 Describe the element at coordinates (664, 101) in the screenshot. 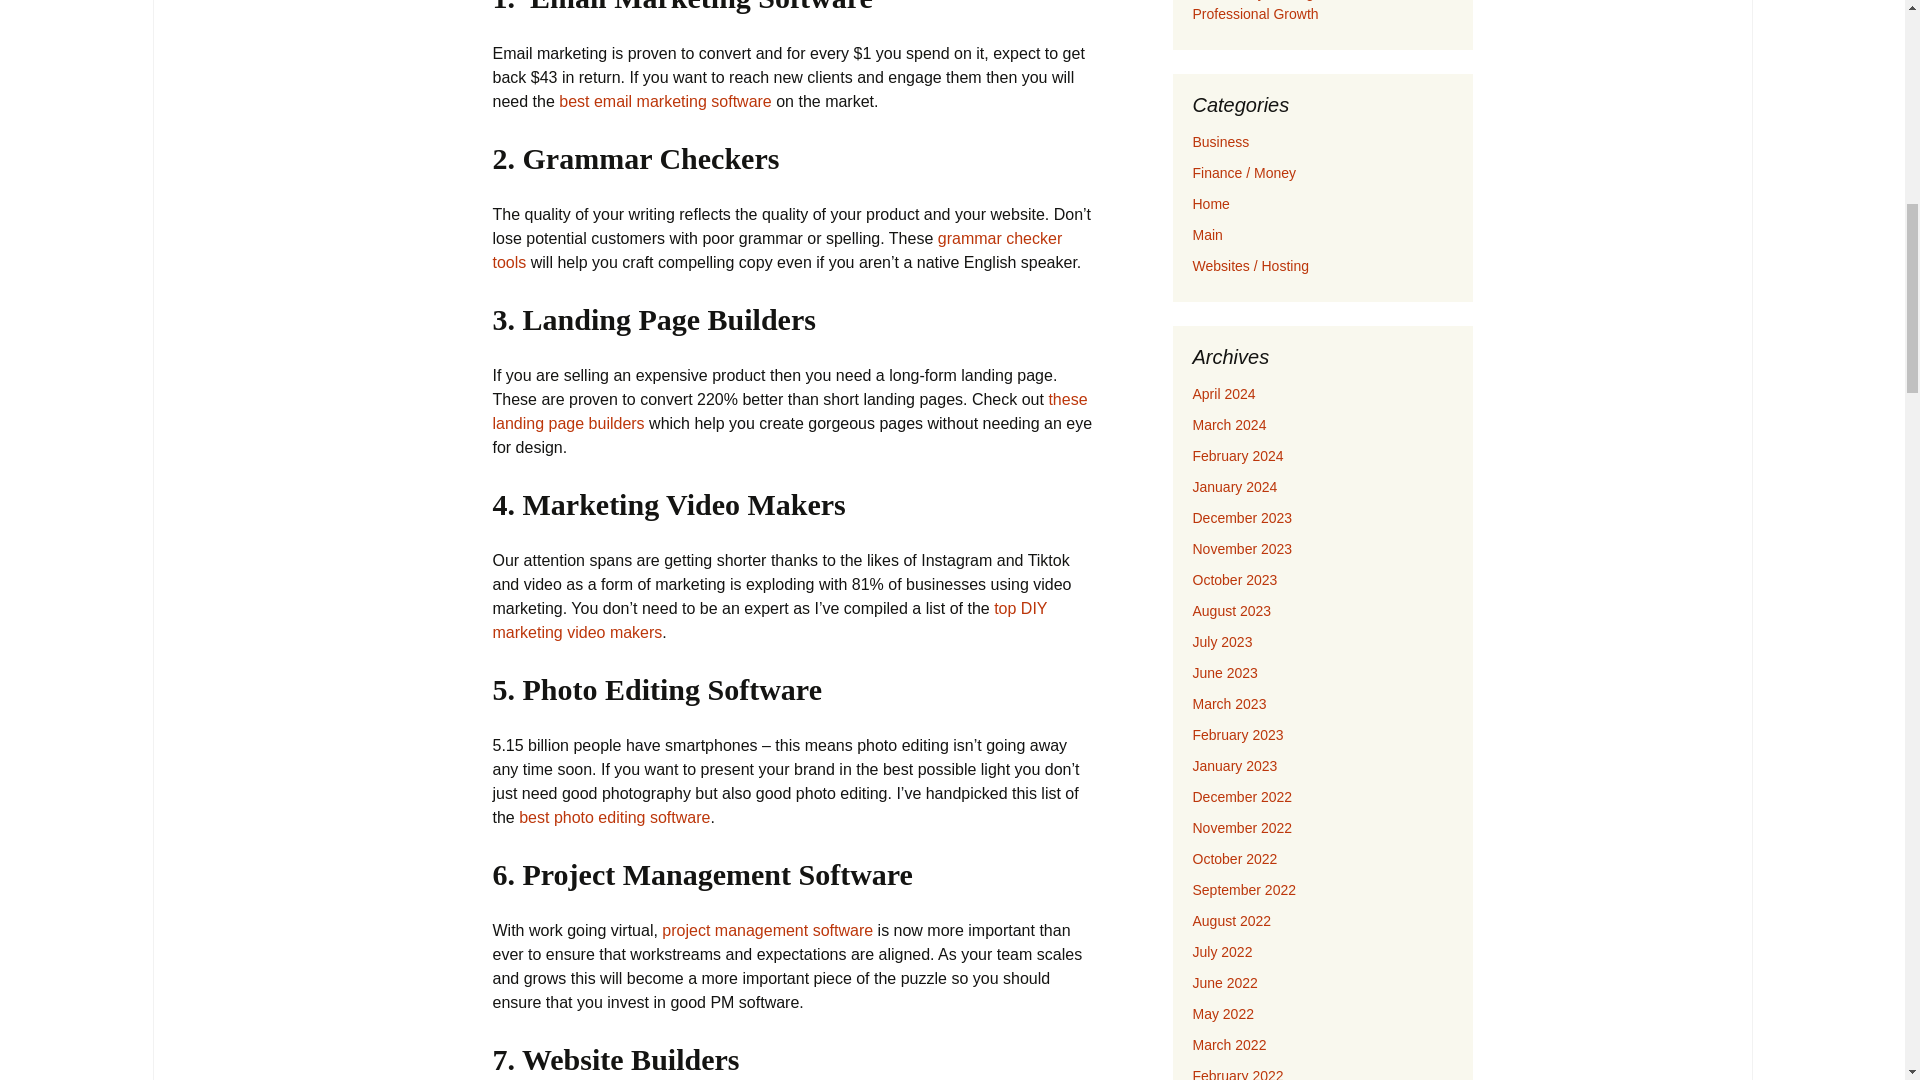

I see `best email marketing software` at that location.